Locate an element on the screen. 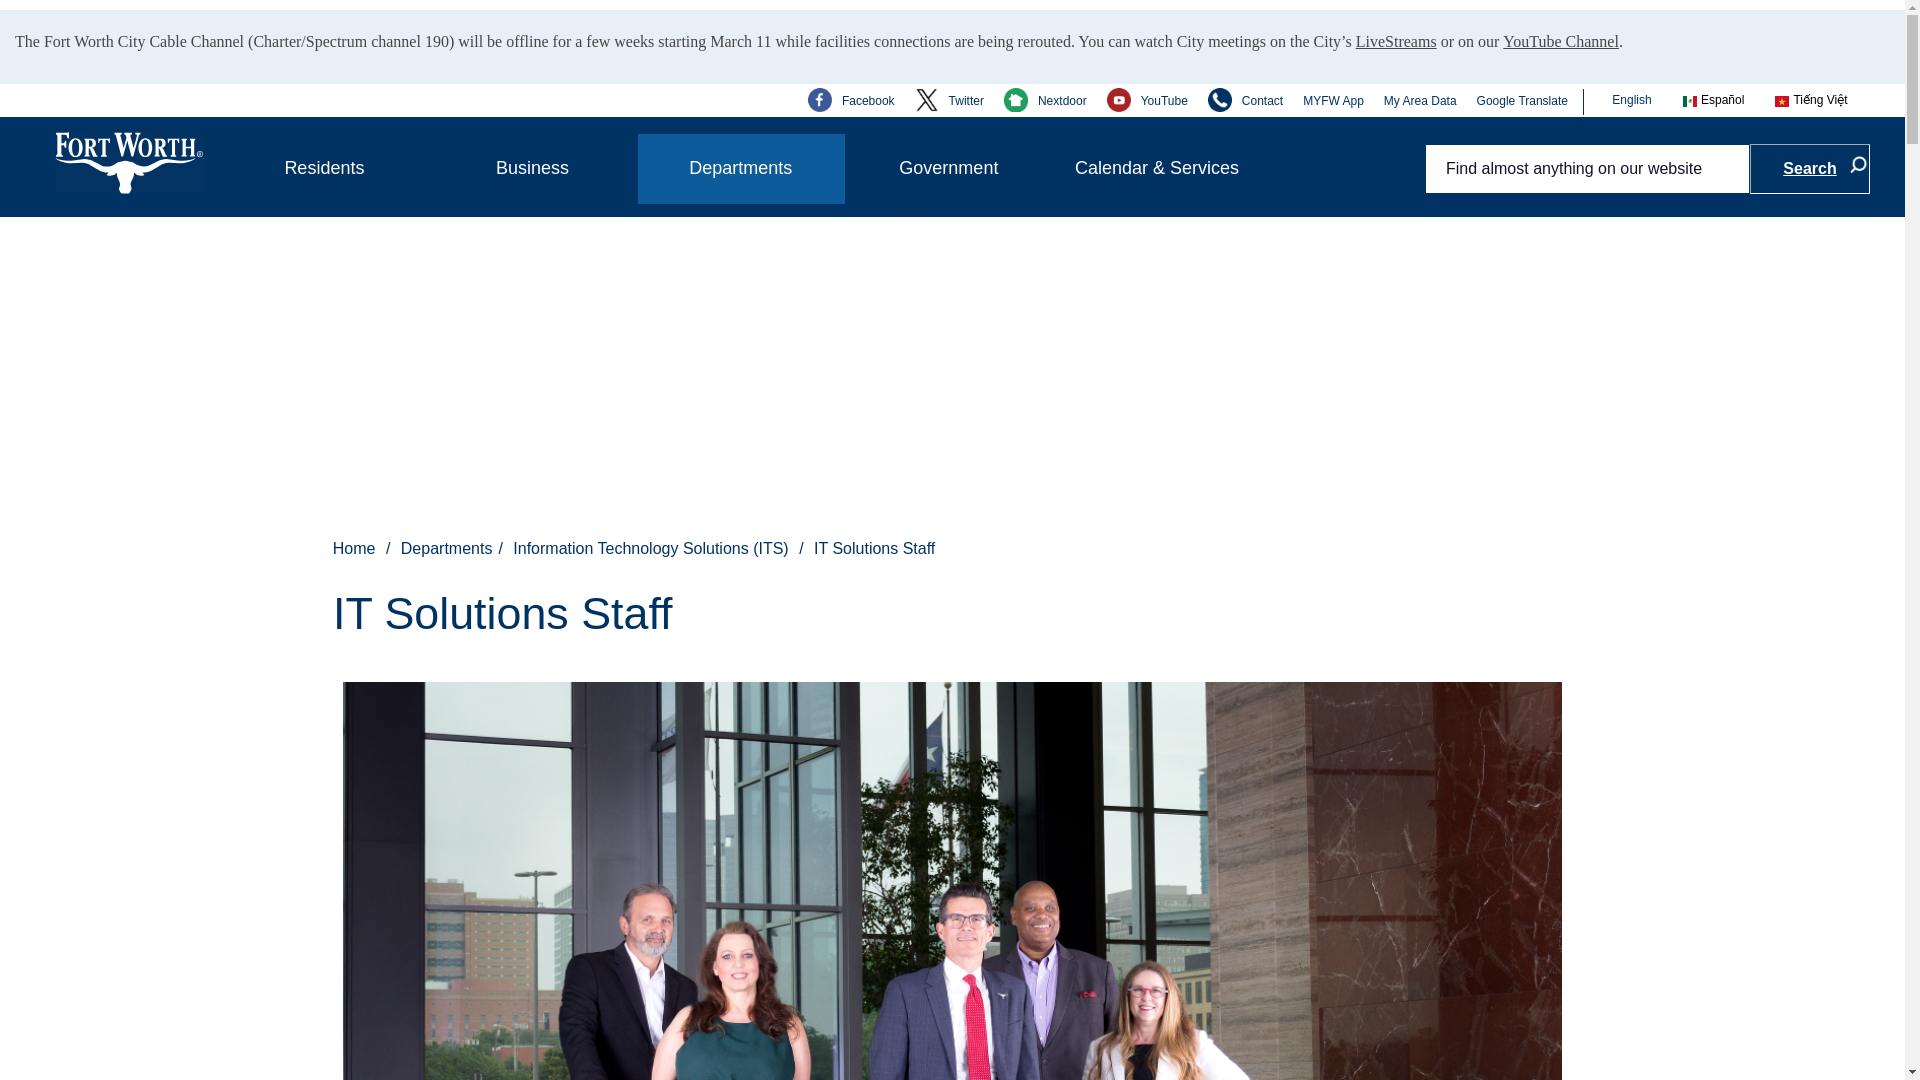 The image size is (1920, 1080). Contact is located at coordinates (1244, 100).